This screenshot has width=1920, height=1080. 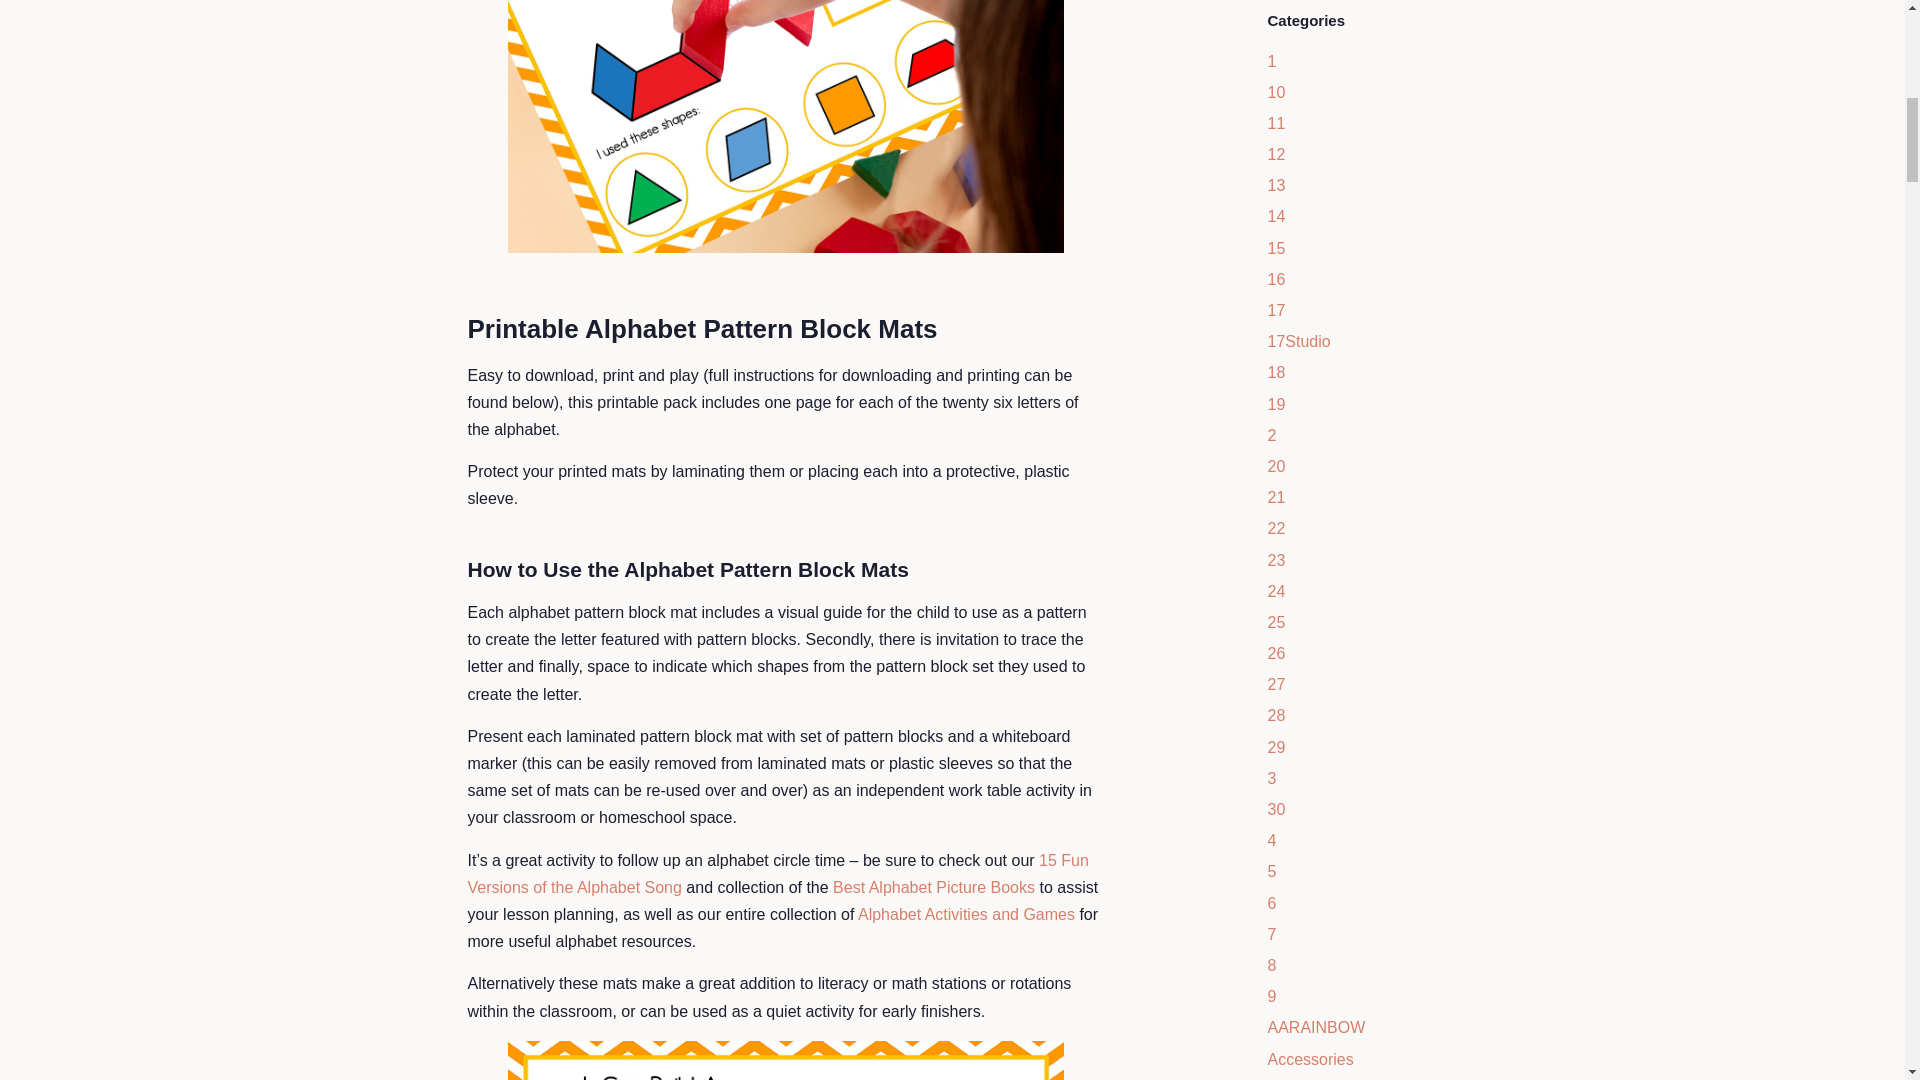 What do you see at coordinates (1276, 186) in the screenshot?
I see `13` at bounding box center [1276, 186].